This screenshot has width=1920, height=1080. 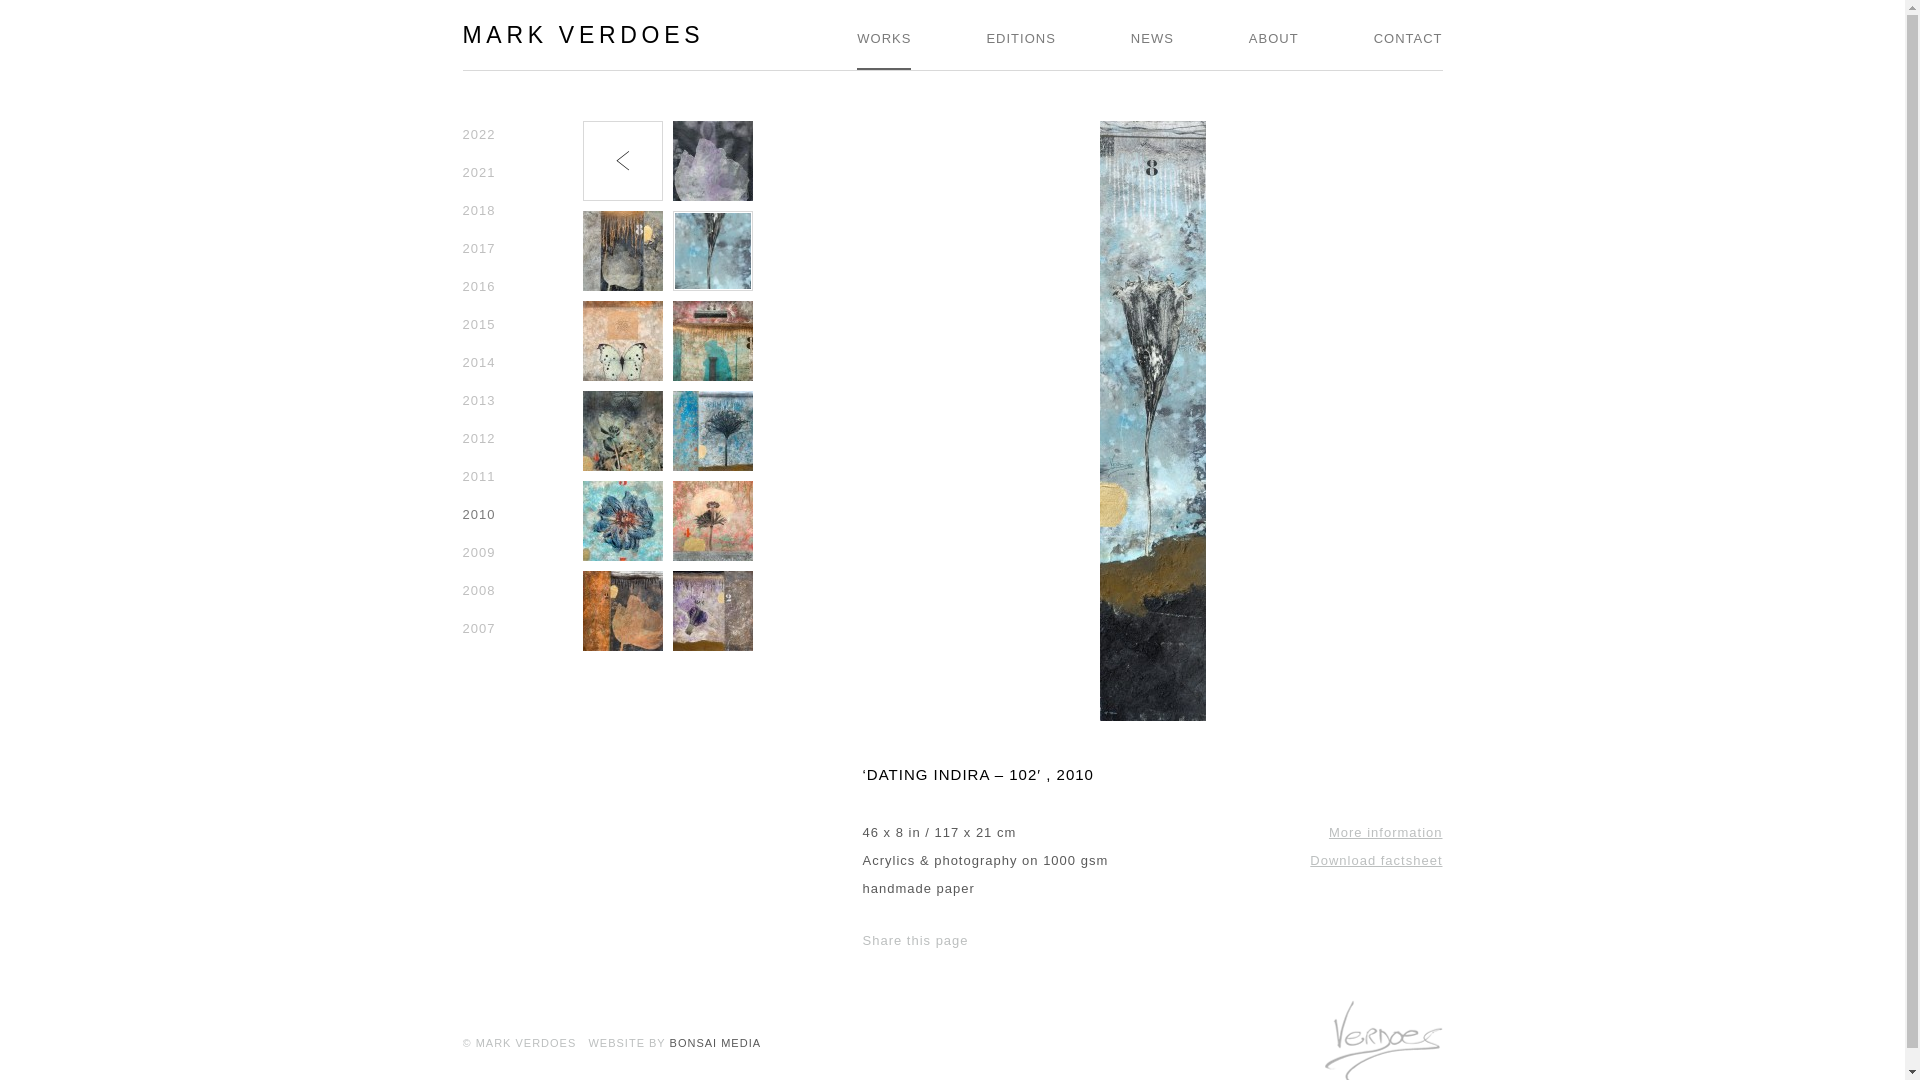 I want to click on 2010, so click(x=478, y=514).